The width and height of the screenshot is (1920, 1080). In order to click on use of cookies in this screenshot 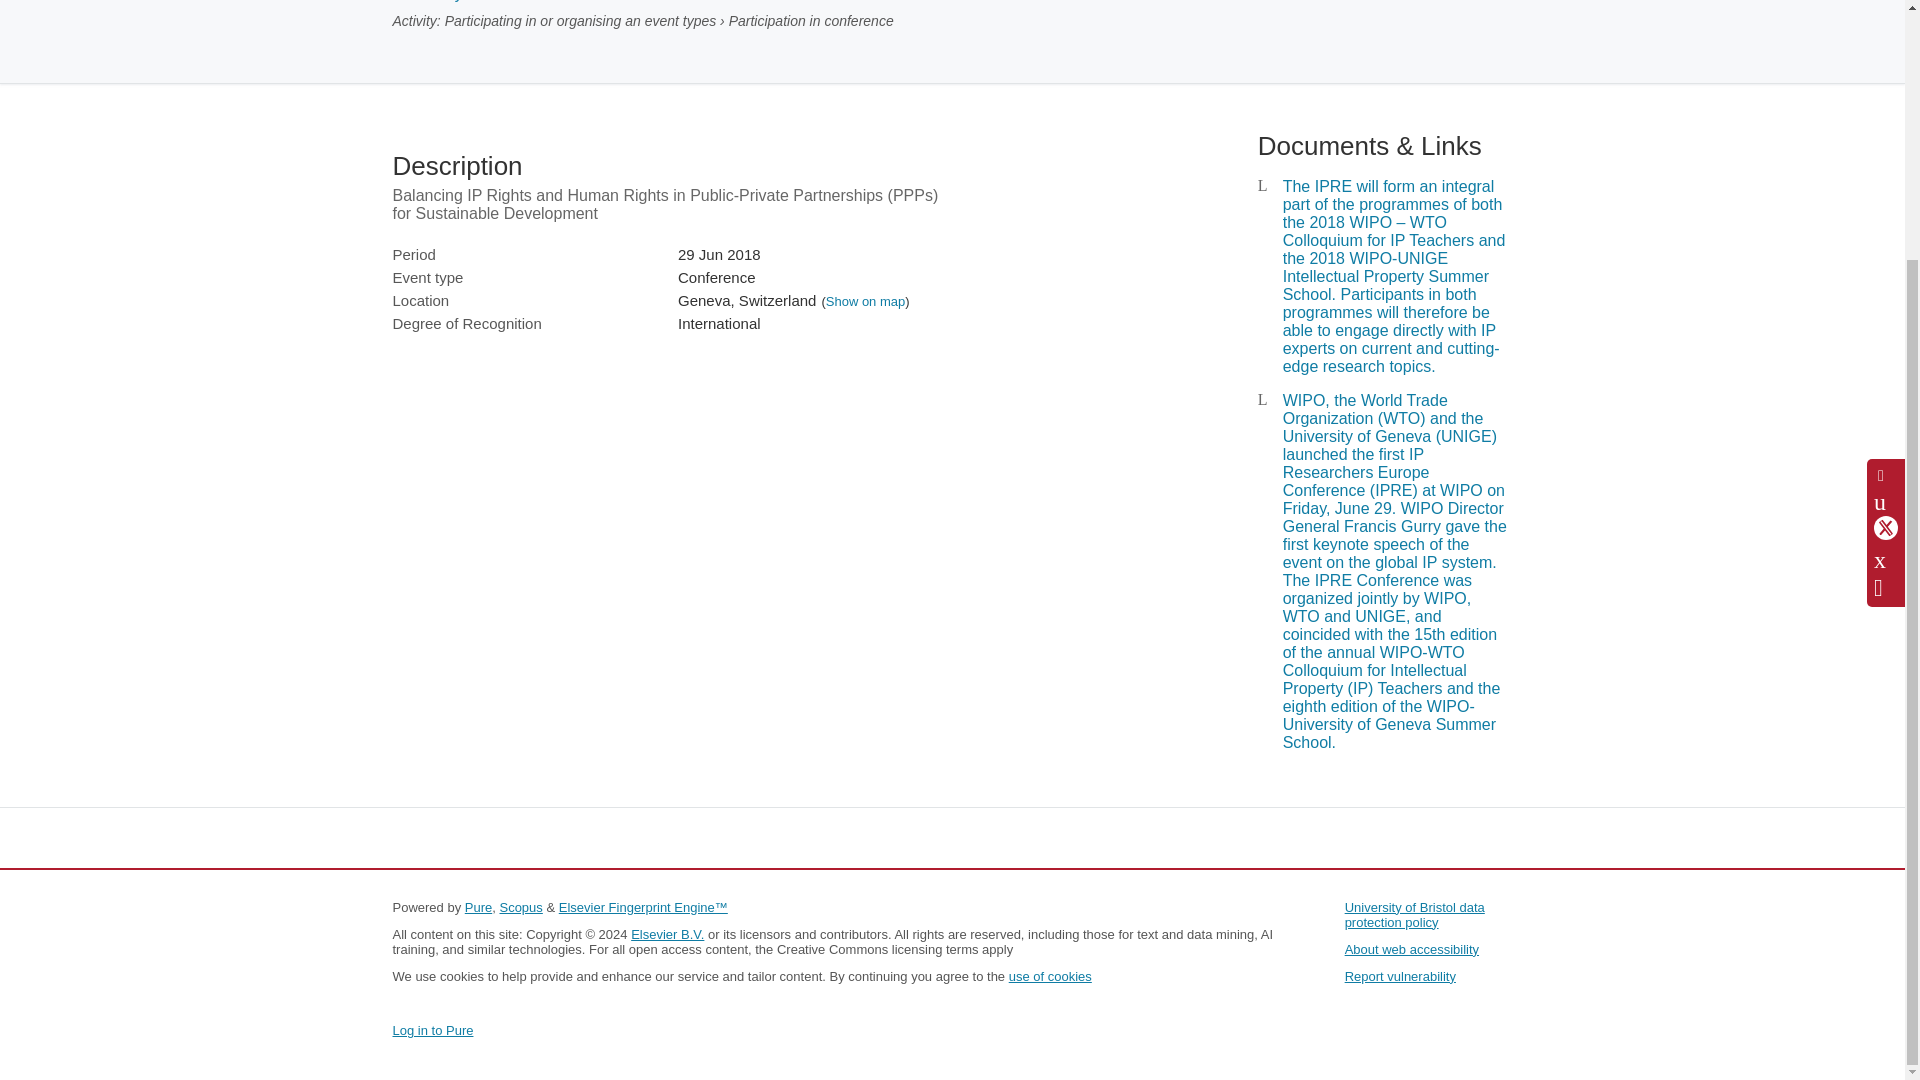, I will do `click(1050, 976)`.